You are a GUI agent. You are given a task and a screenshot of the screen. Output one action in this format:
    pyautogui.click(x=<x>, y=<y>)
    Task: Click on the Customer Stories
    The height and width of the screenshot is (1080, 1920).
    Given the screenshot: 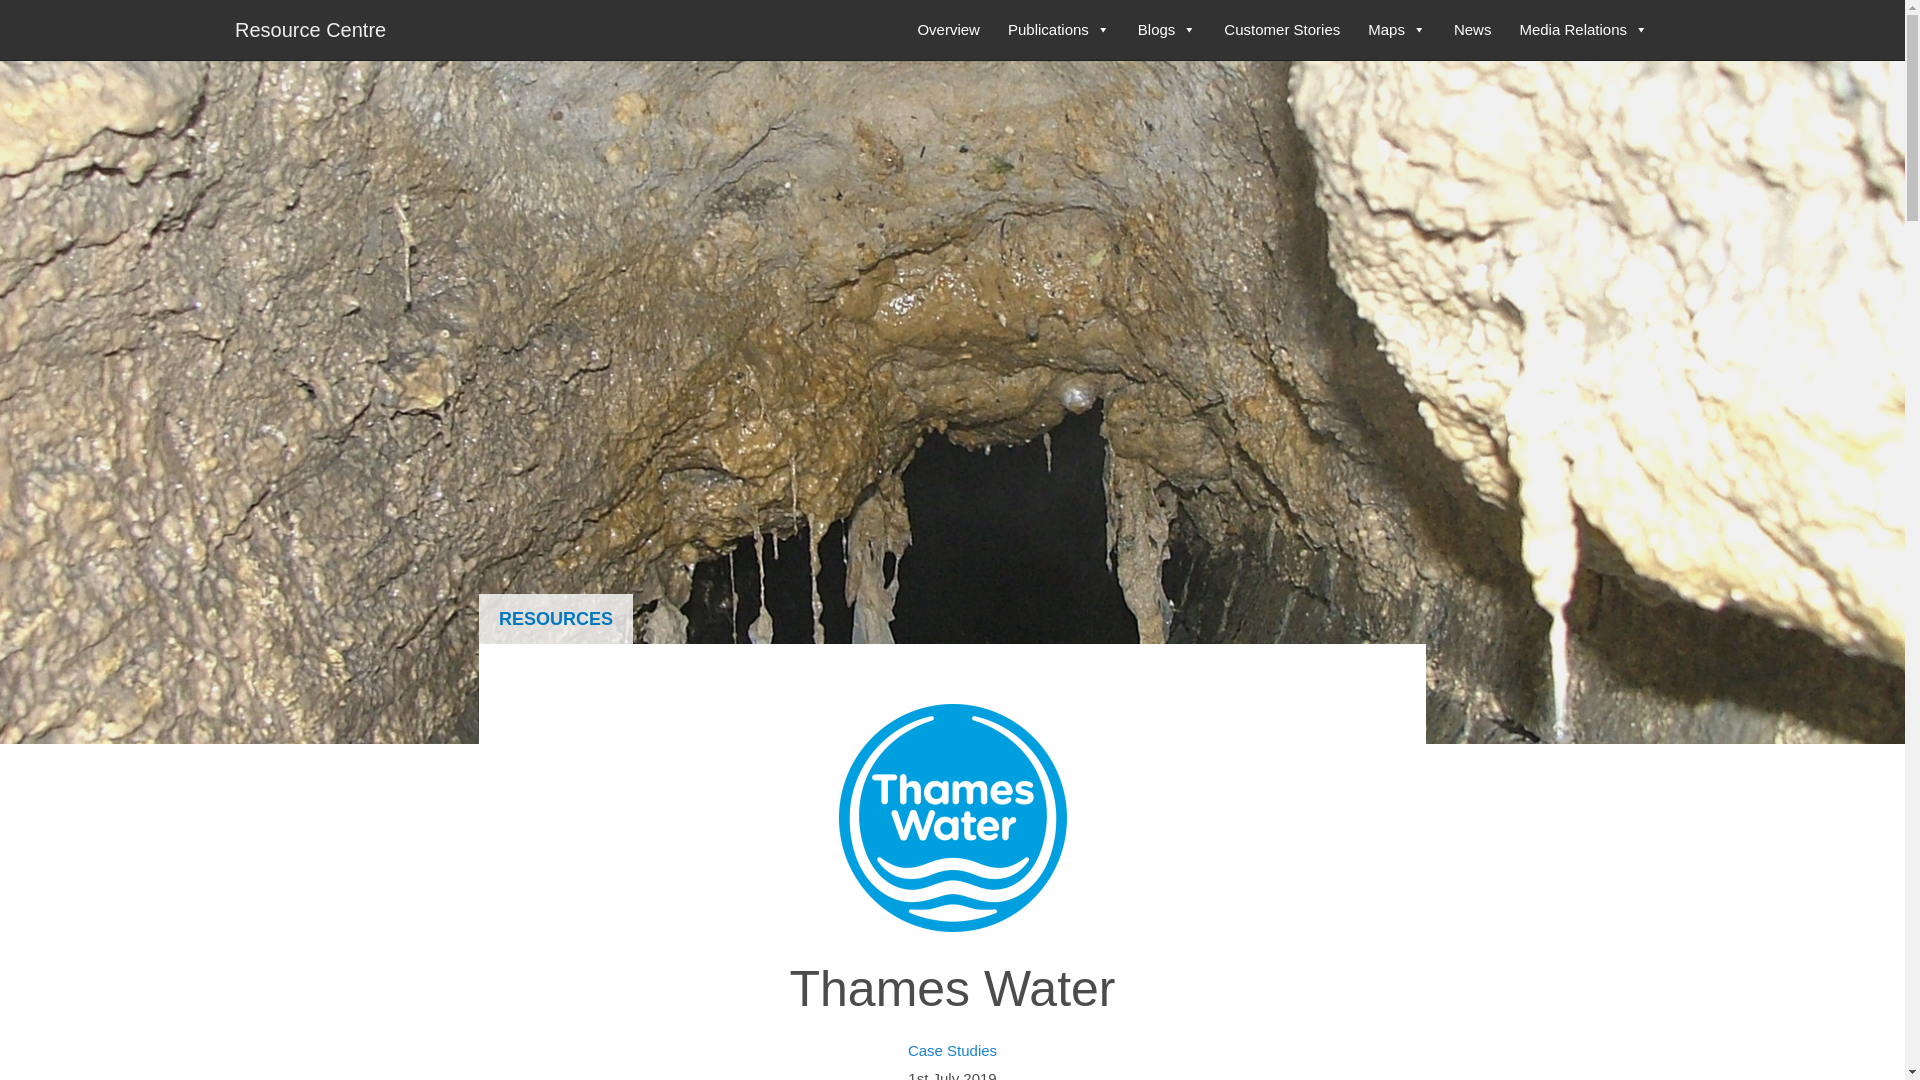 What is the action you would take?
    pyautogui.click(x=1281, y=30)
    